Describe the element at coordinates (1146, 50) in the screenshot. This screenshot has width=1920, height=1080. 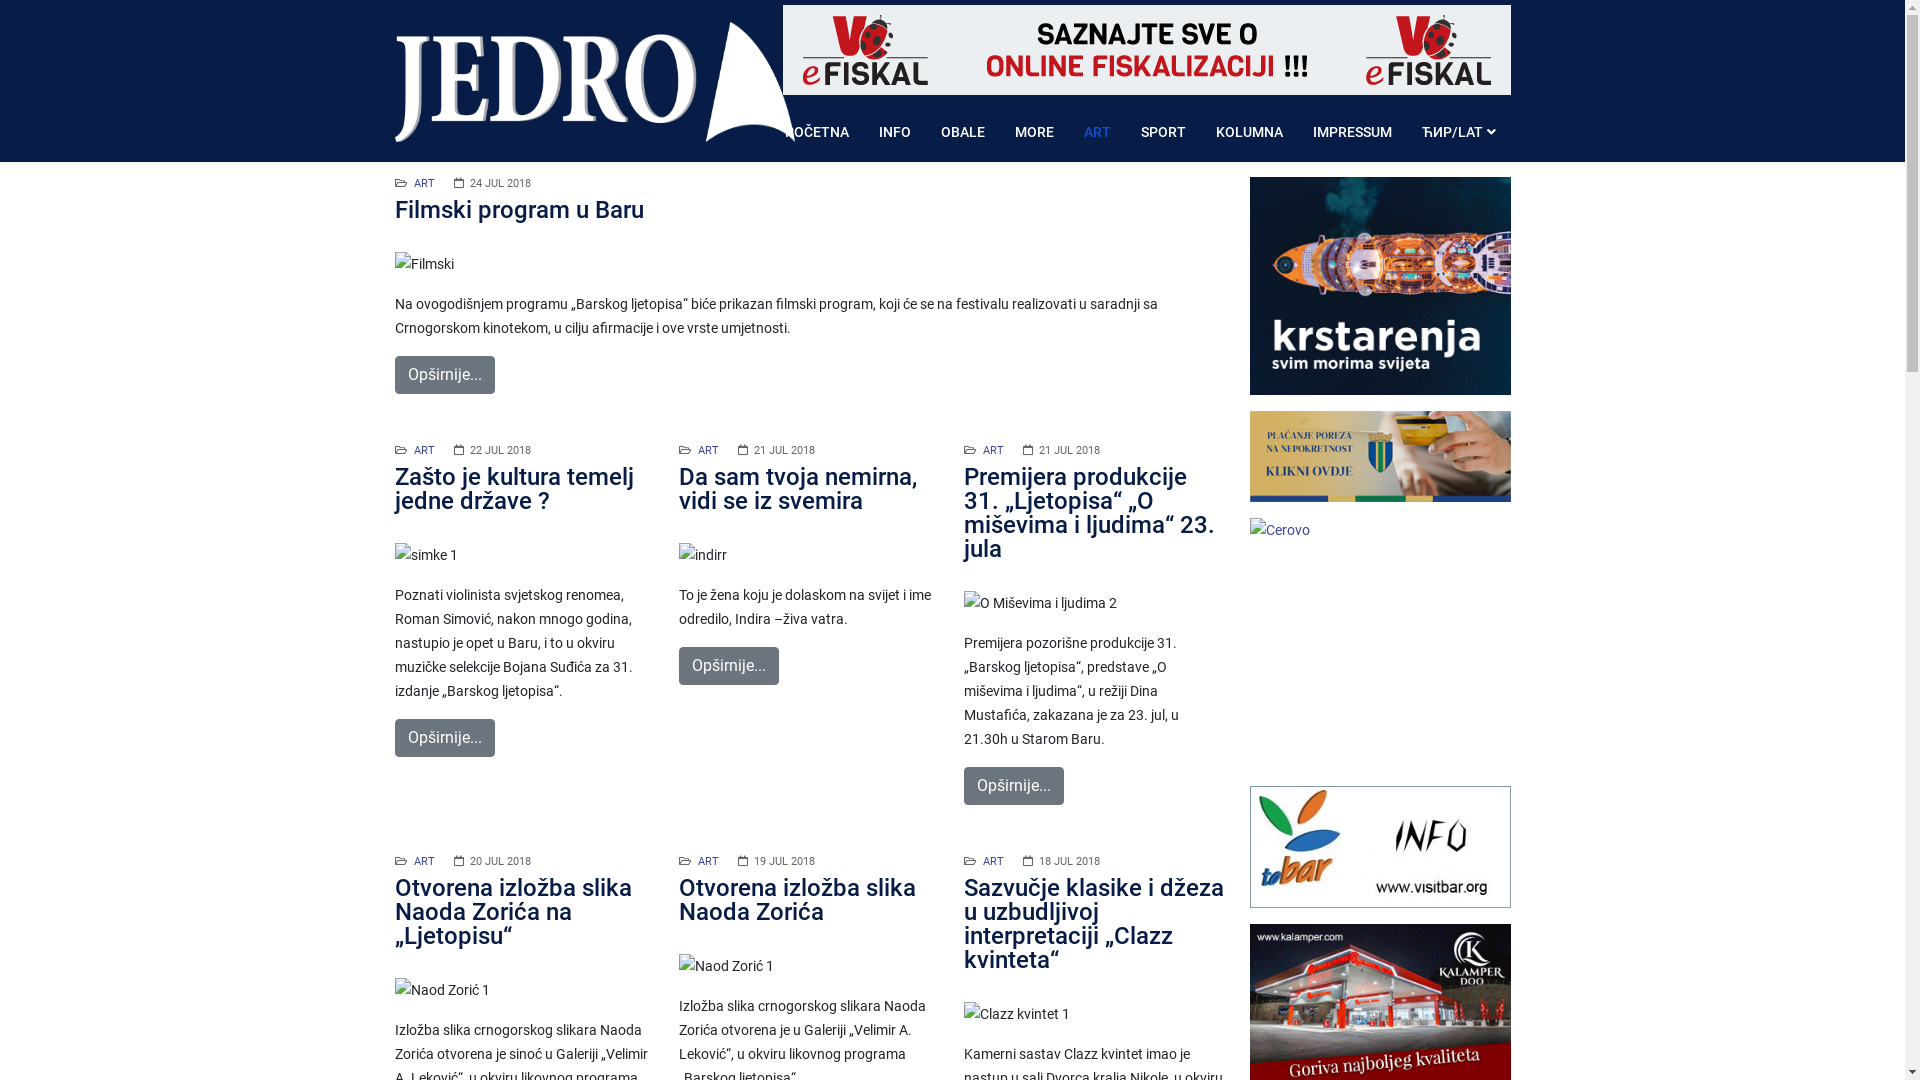
I see `VG Fiskalizacija` at that location.